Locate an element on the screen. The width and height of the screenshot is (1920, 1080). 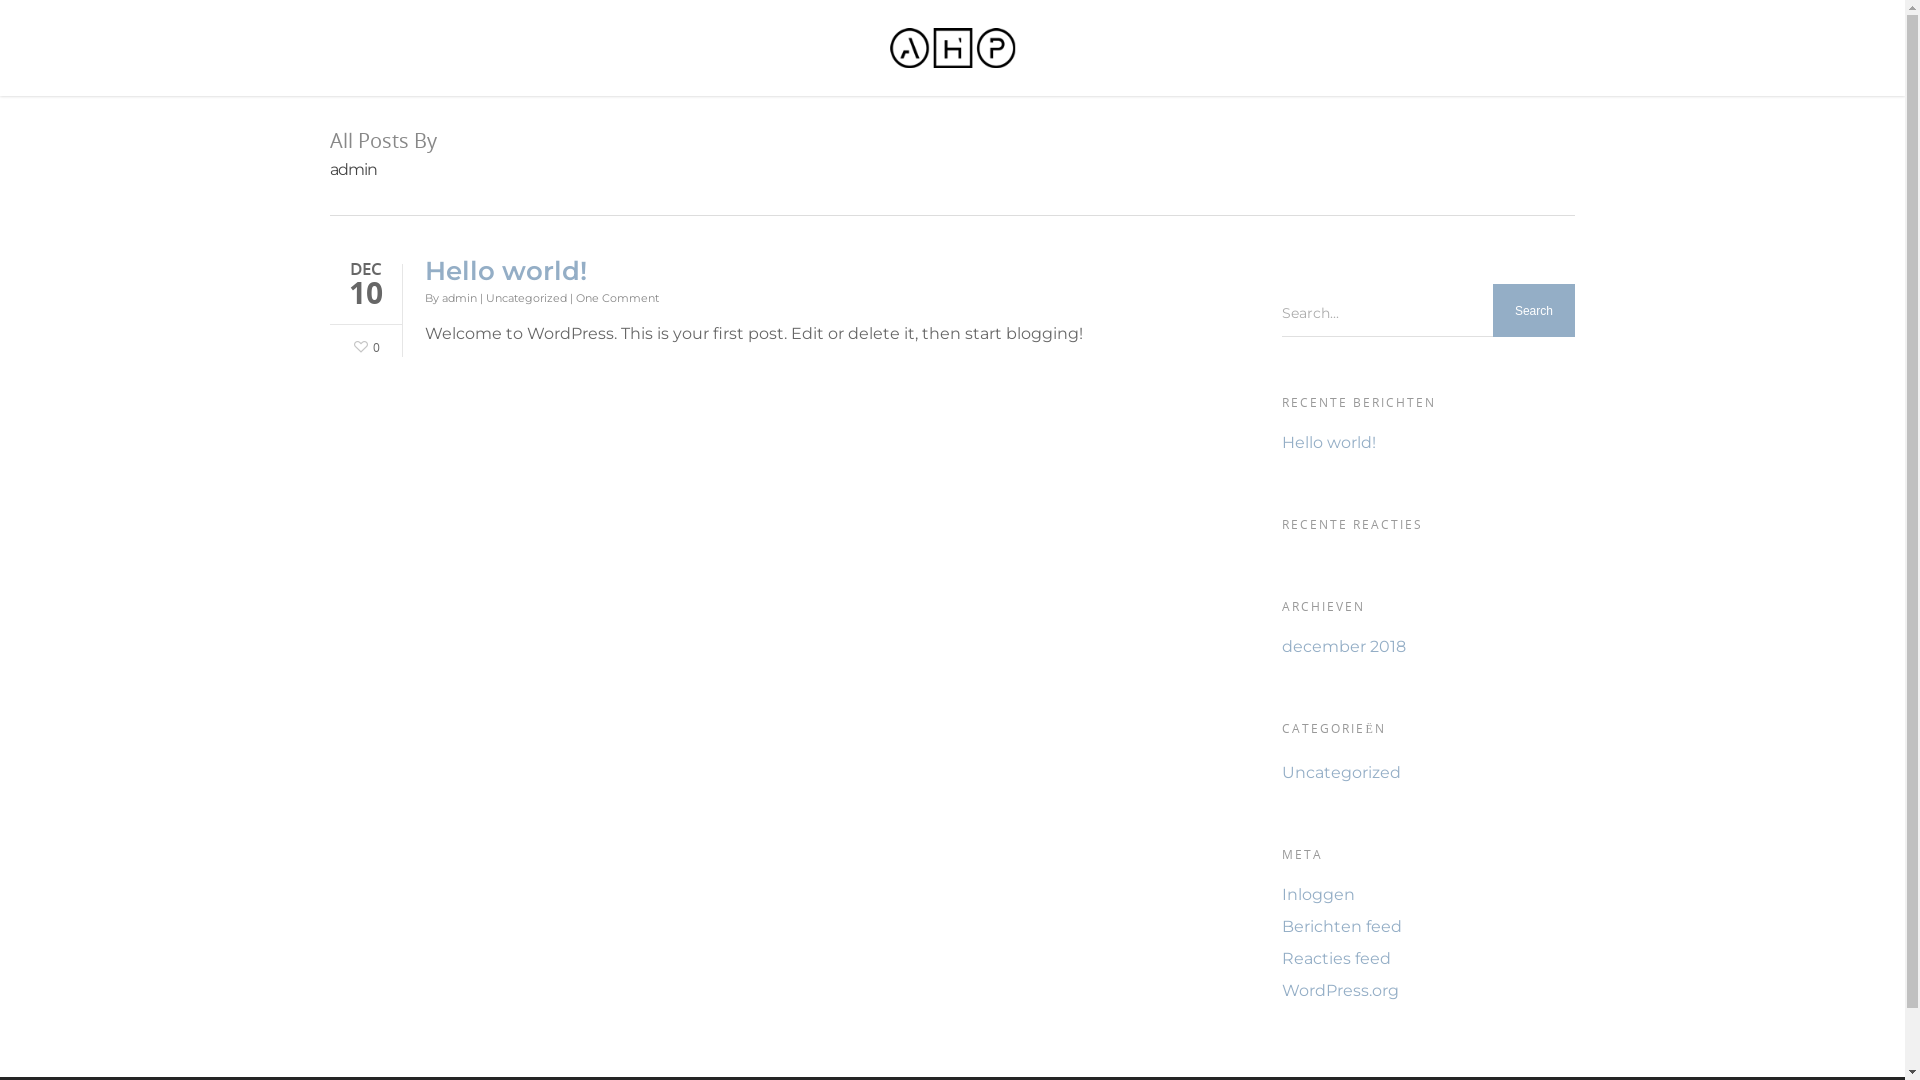
Uncategorized is located at coordinates (526, 298).